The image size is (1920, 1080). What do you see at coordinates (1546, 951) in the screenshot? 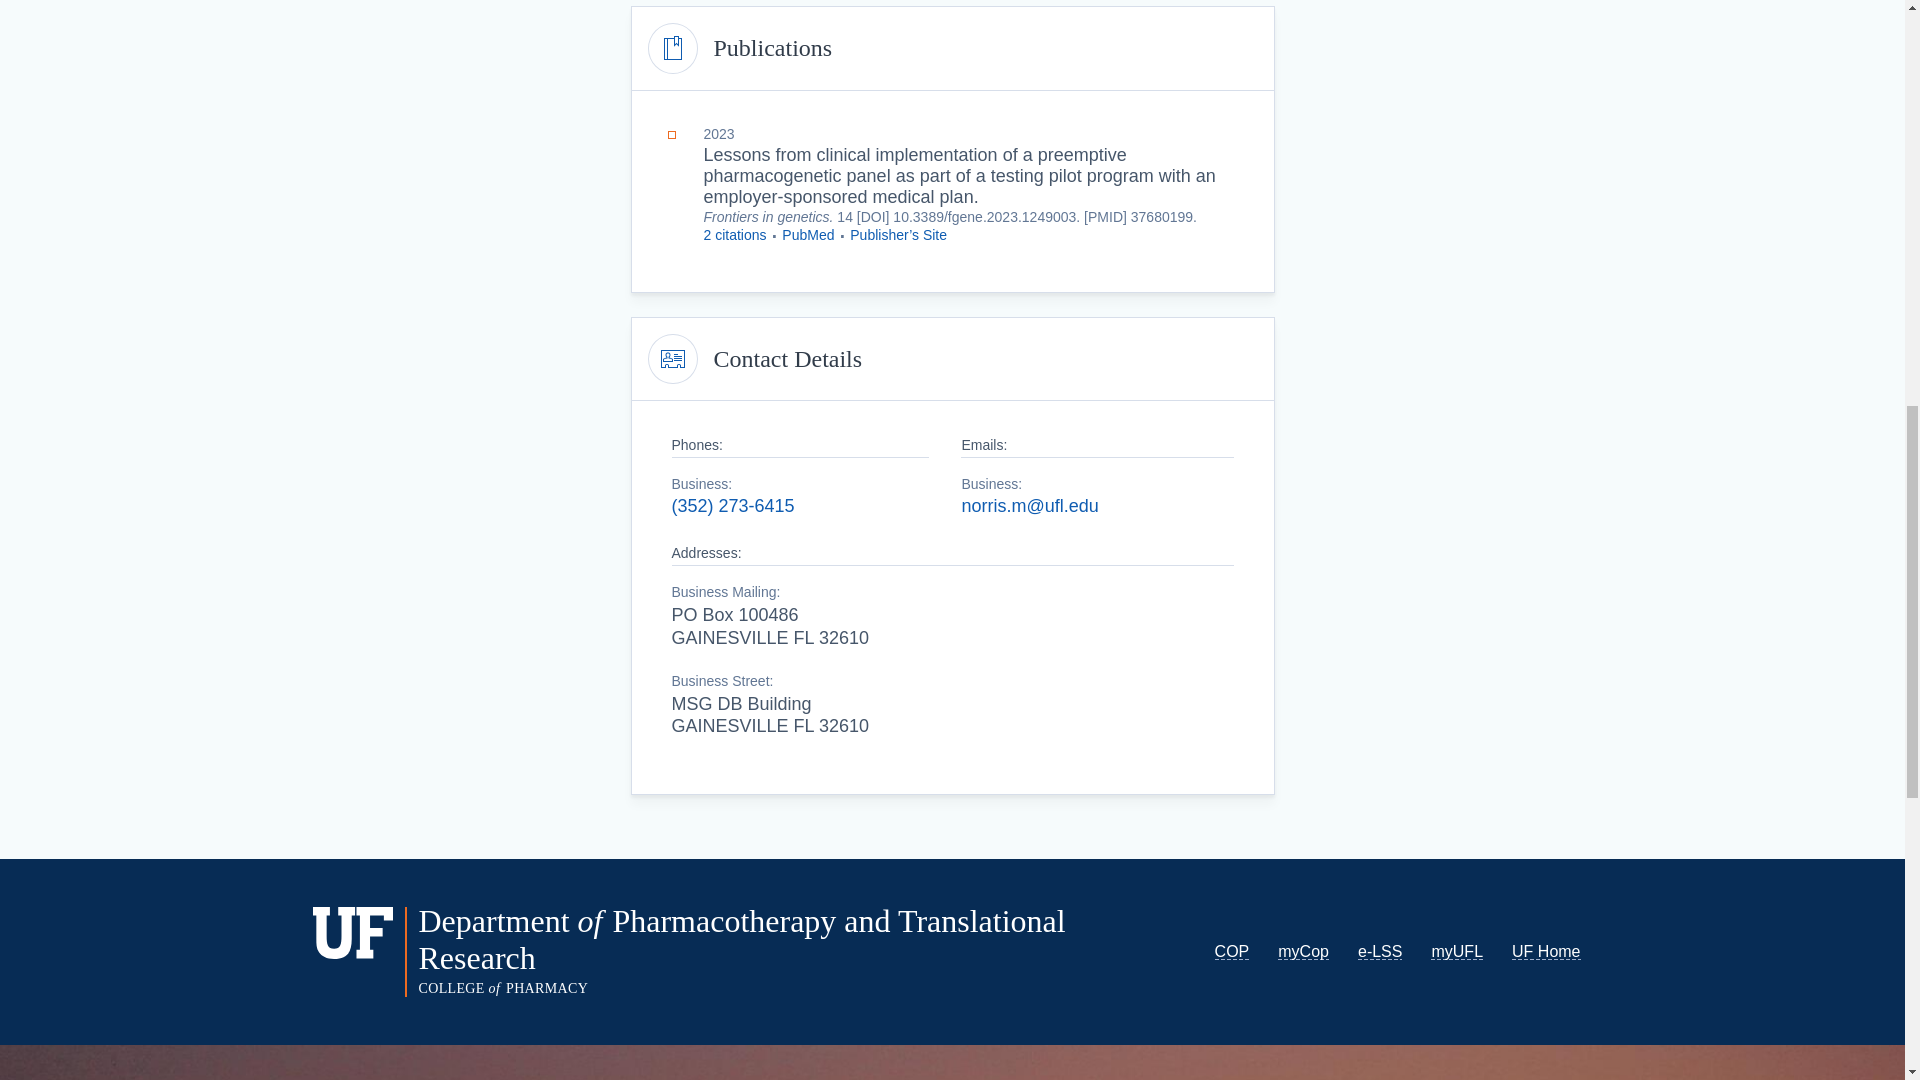
I see `UF Home` at bounding box center [1546, 951].